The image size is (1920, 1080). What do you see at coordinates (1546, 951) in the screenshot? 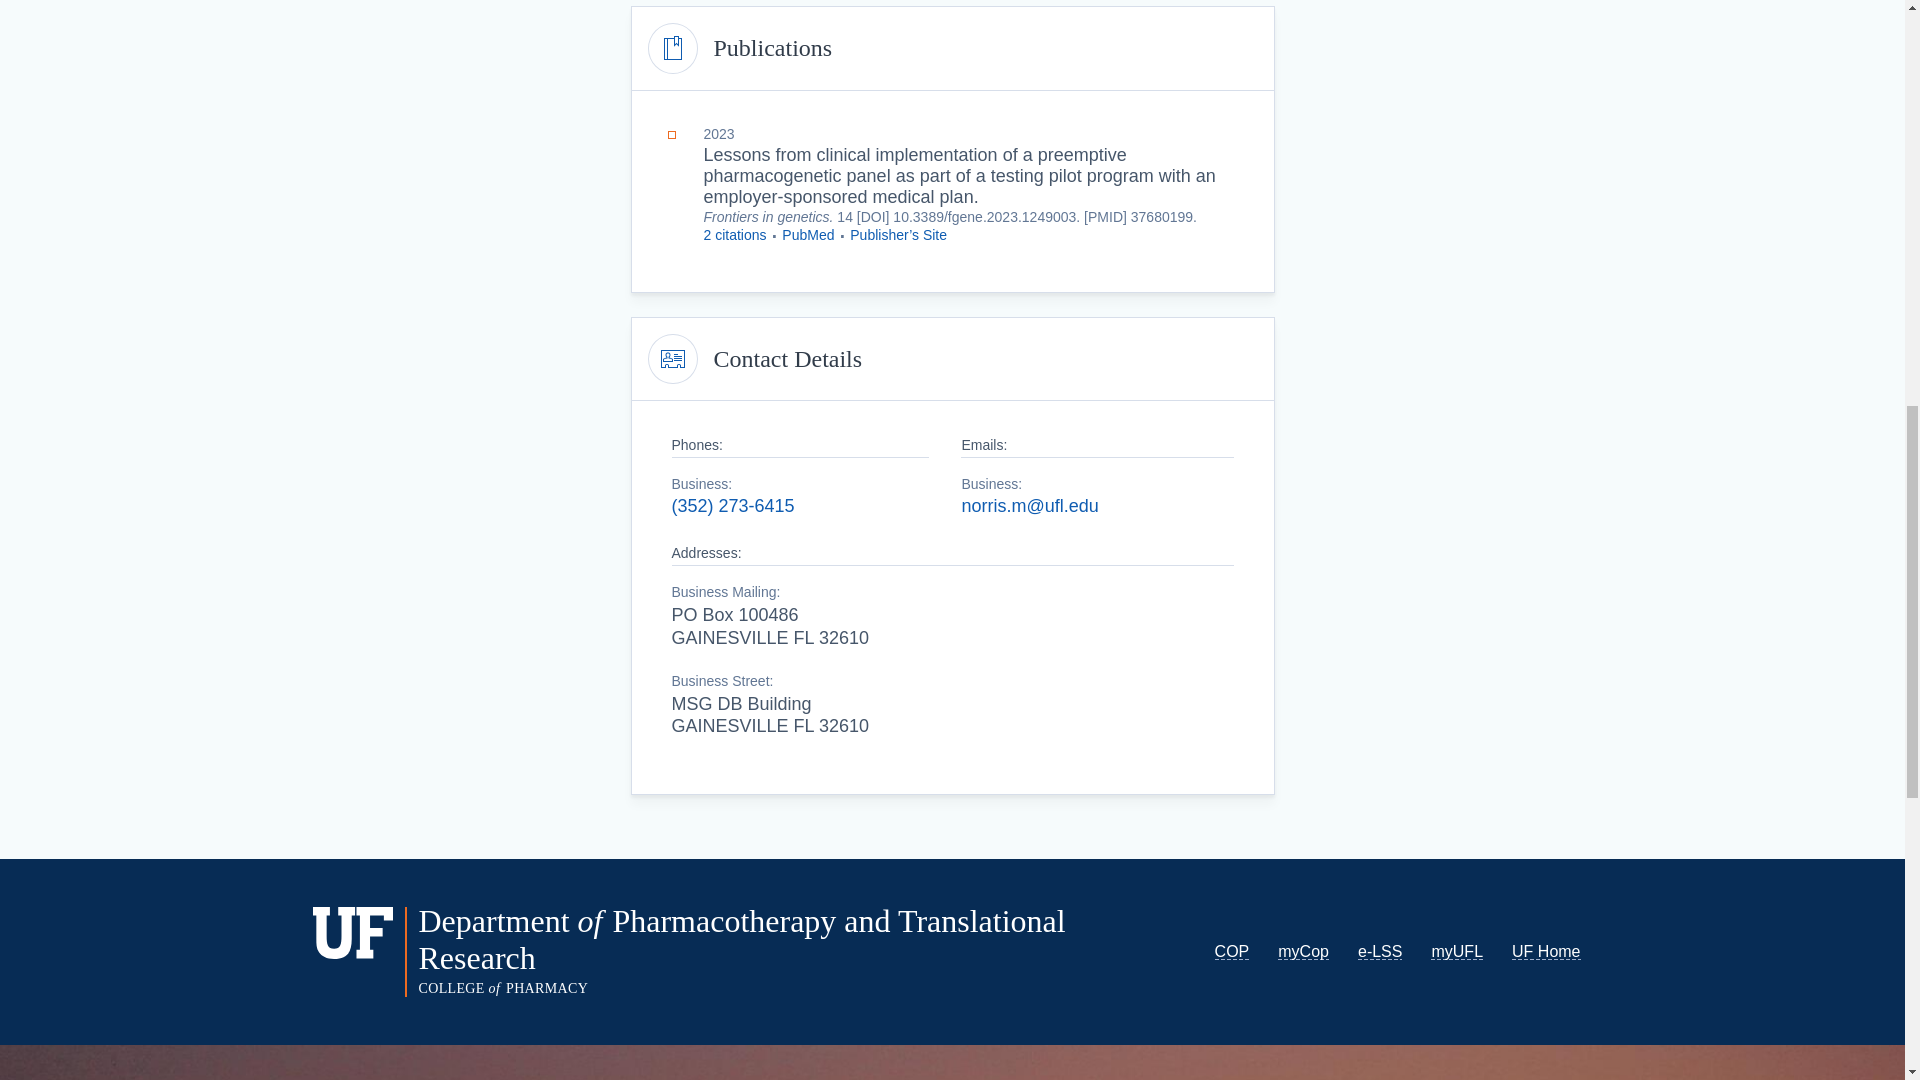
I see `UF Home` at bounding box center [1546, 951].